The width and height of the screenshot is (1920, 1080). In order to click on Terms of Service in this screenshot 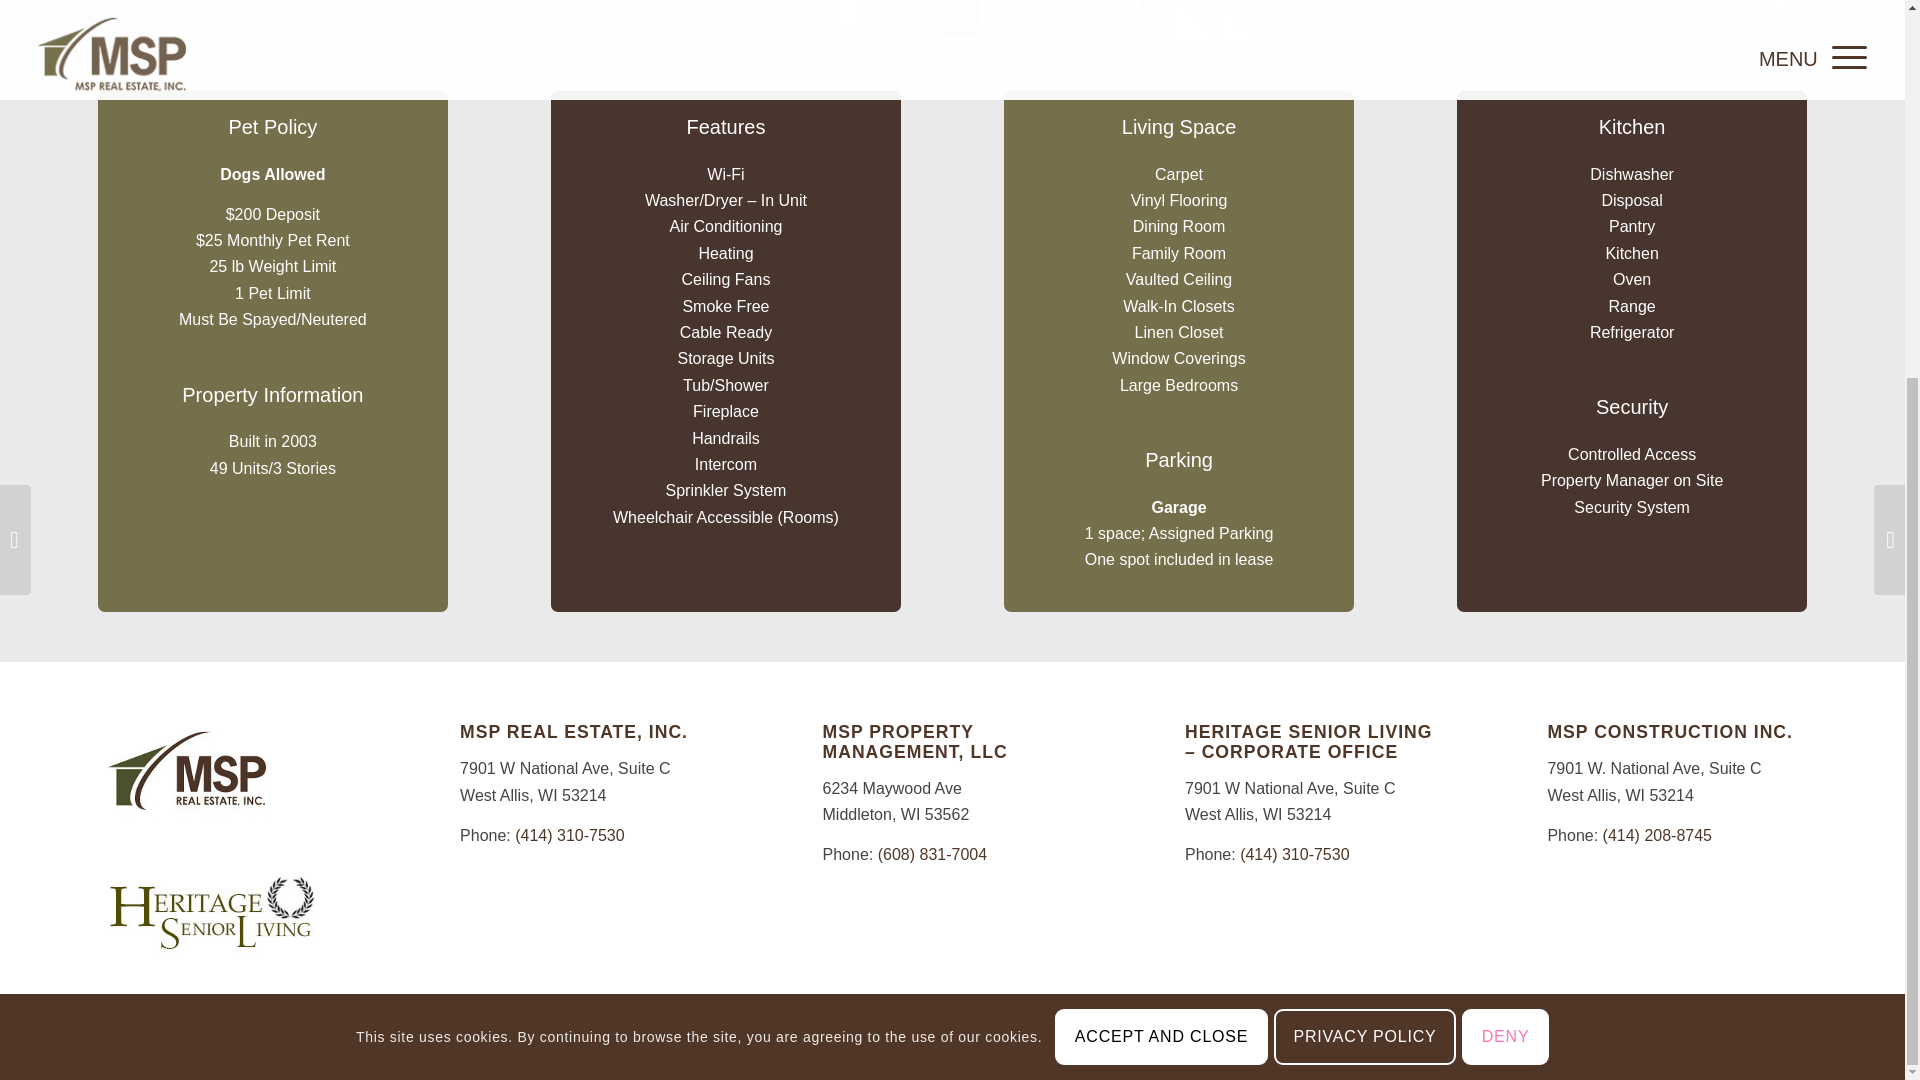, I will do `click(1736, 1049)`.